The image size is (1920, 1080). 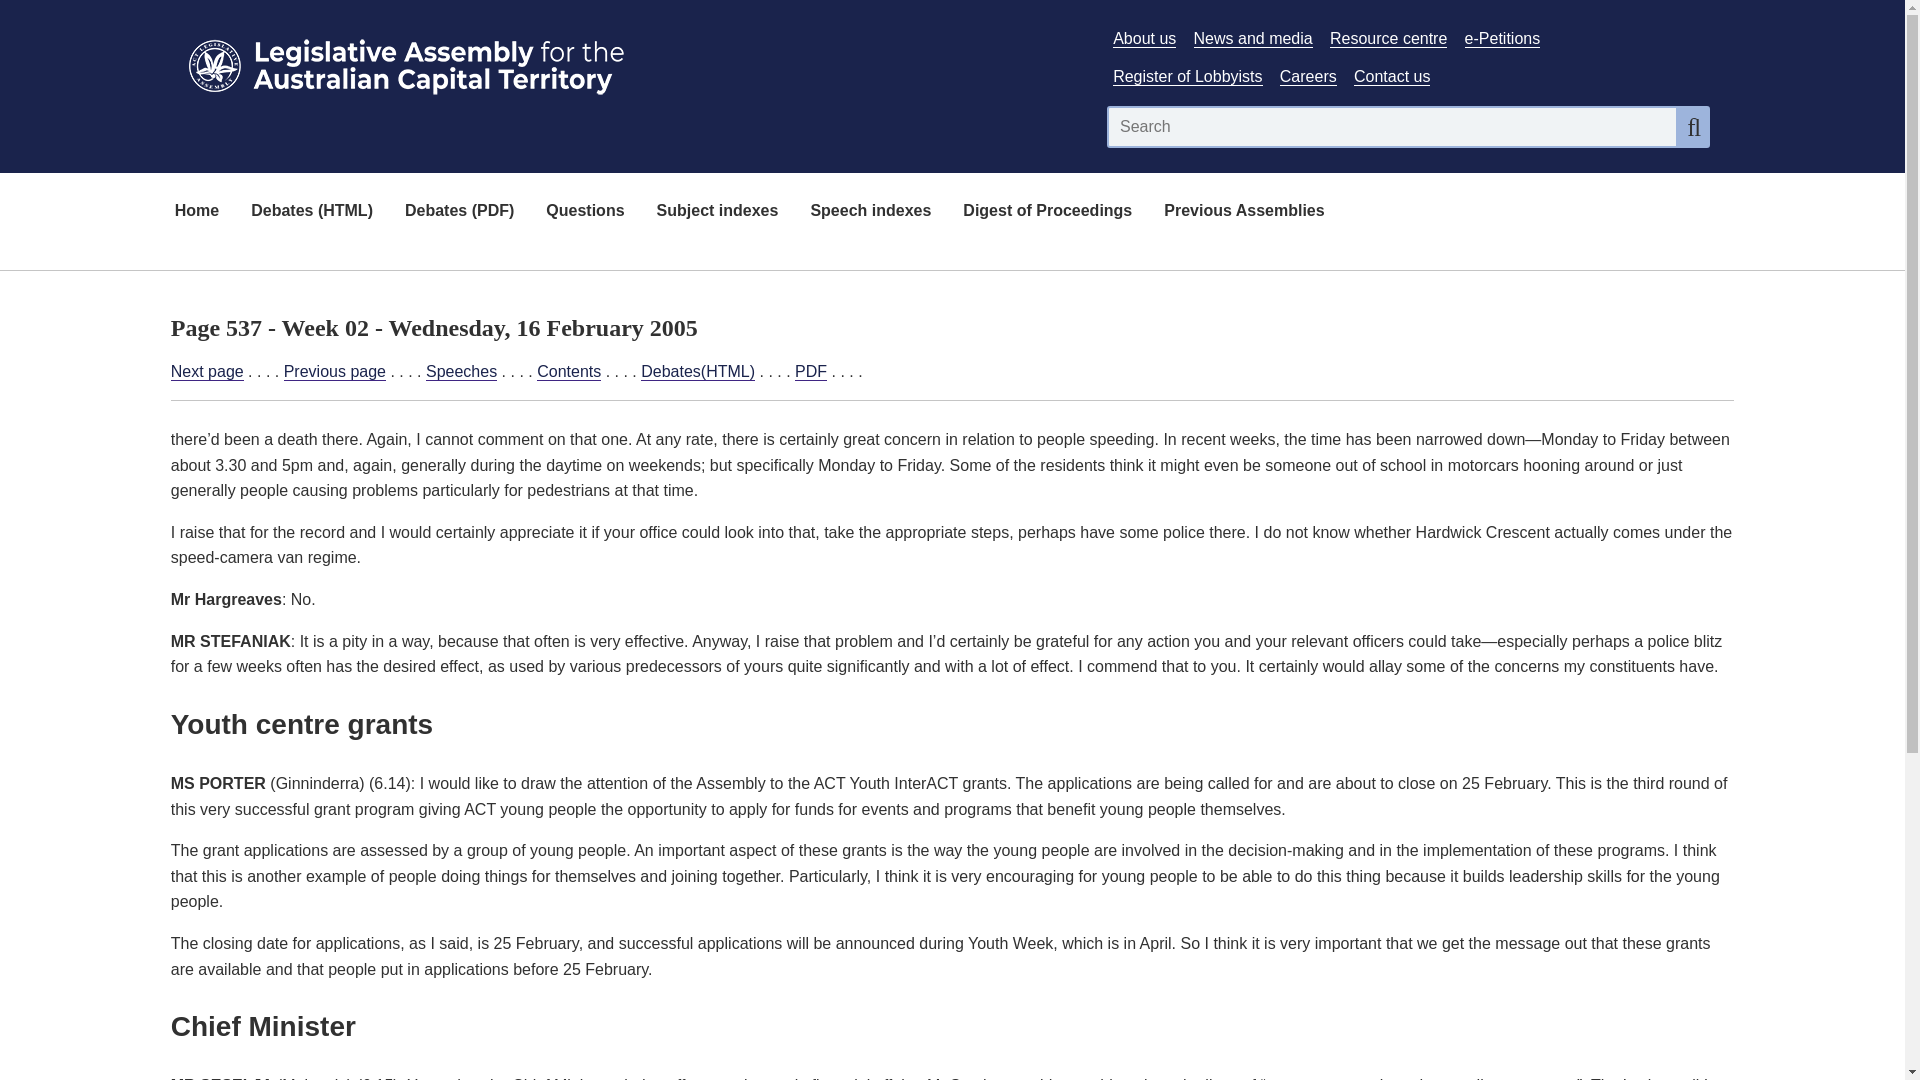 I want to click on News and media, so click(x=1254, y=38).